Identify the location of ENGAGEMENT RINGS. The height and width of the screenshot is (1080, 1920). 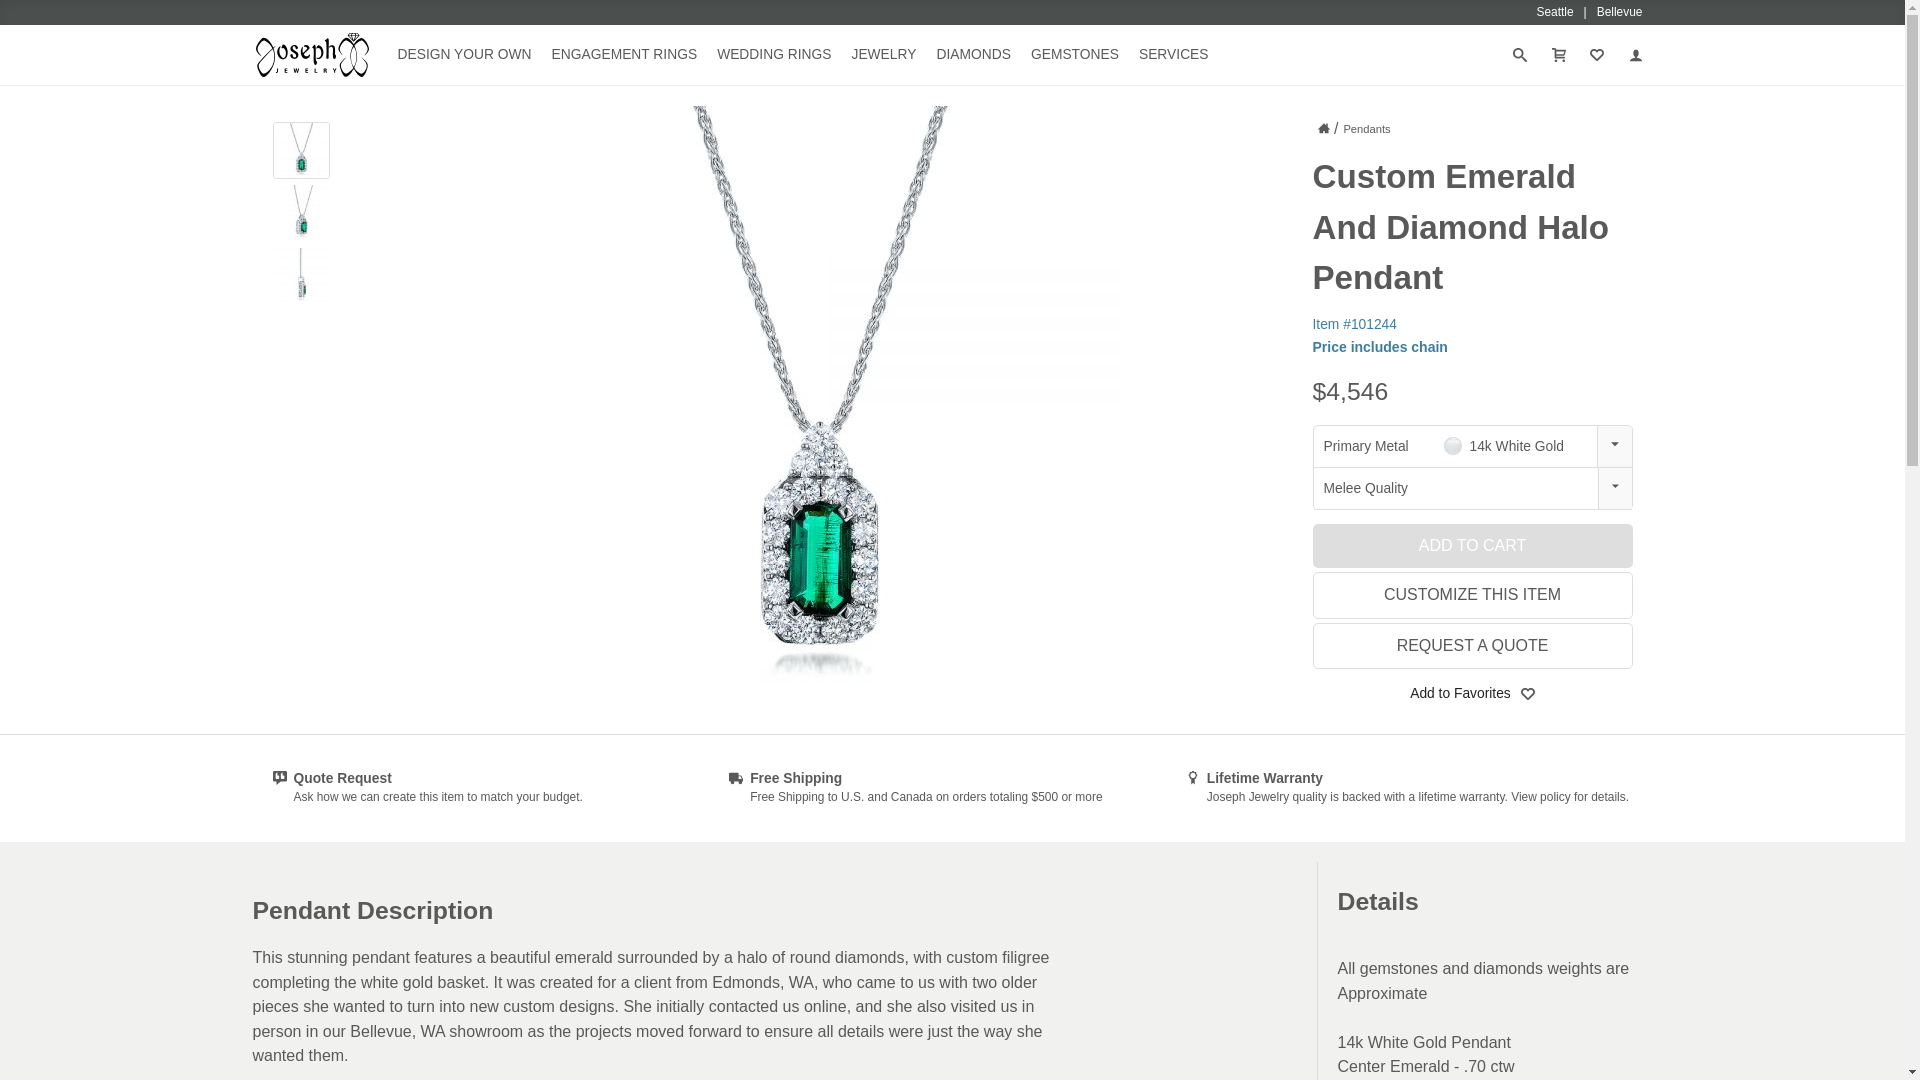
(624, 54).